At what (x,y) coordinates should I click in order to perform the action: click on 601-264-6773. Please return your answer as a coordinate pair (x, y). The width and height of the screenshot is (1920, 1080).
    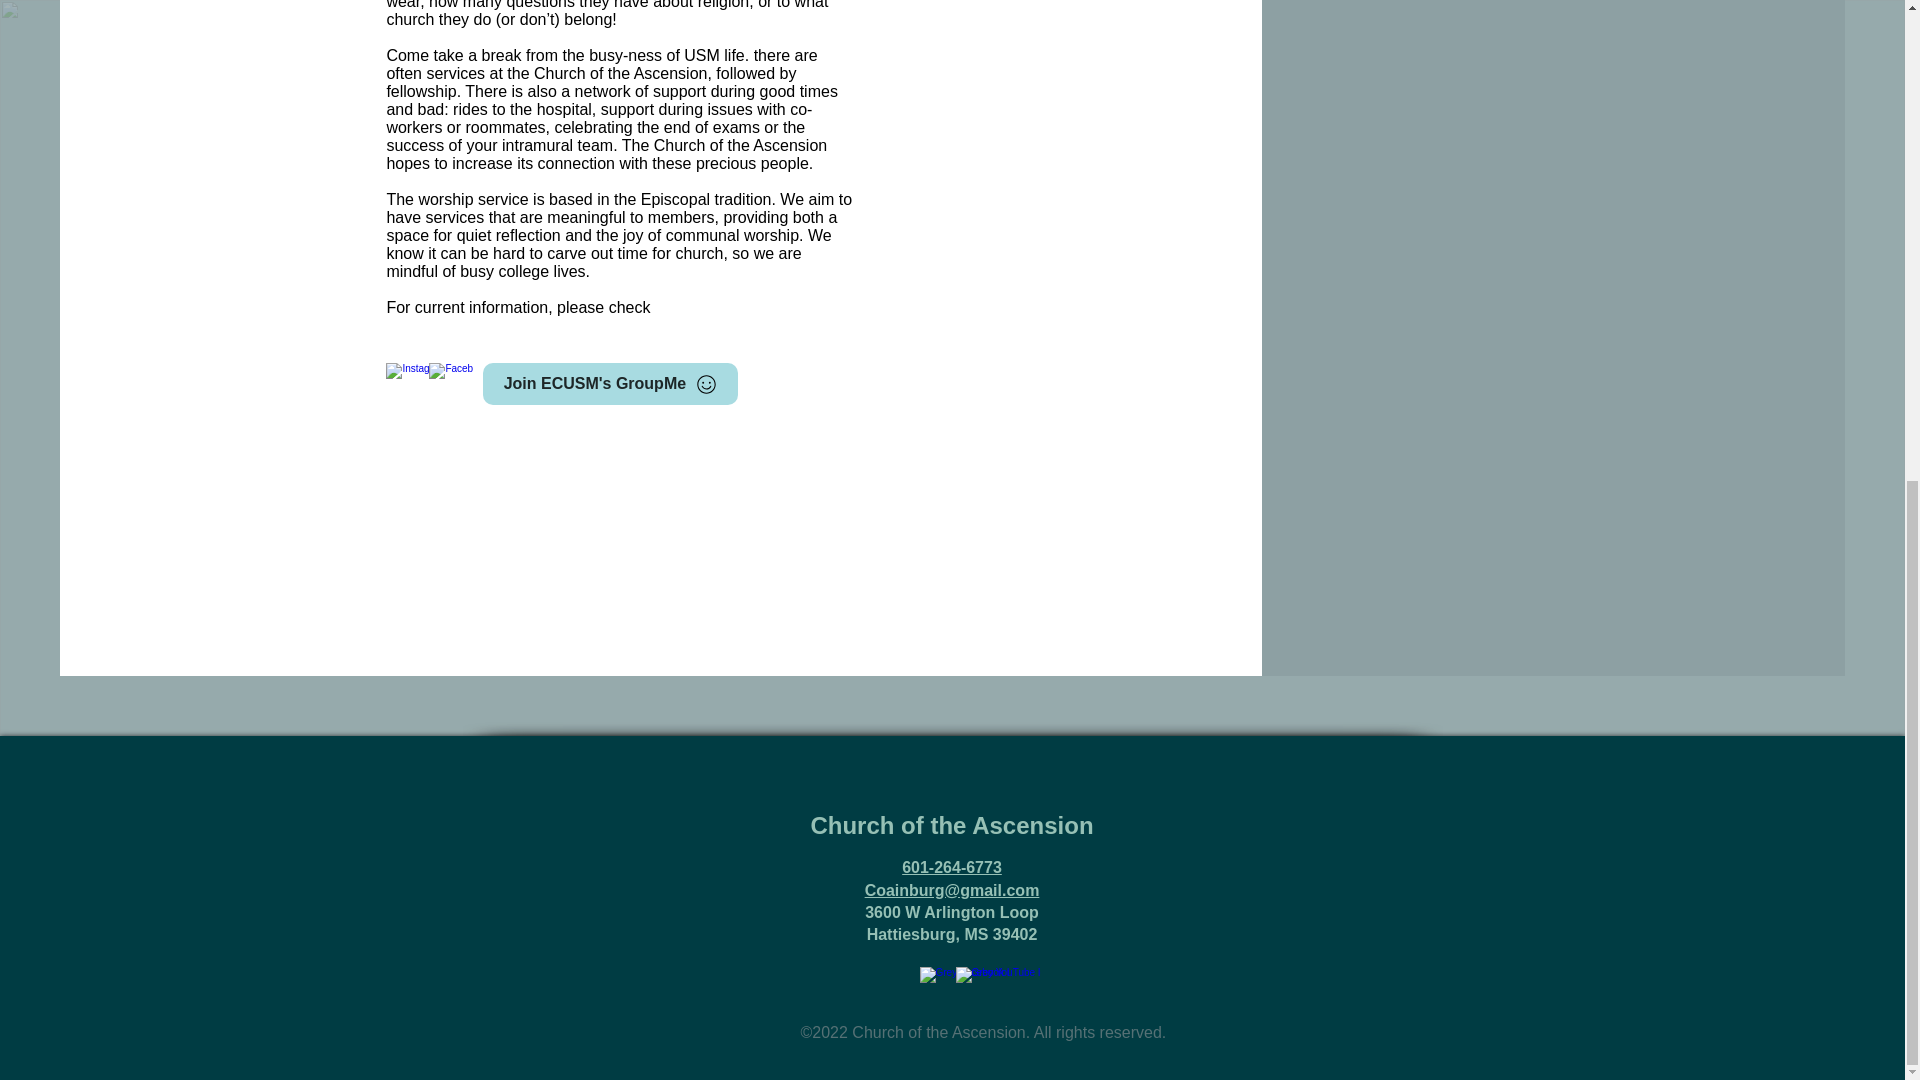
    Looking at the image, I should click on (952, 866).